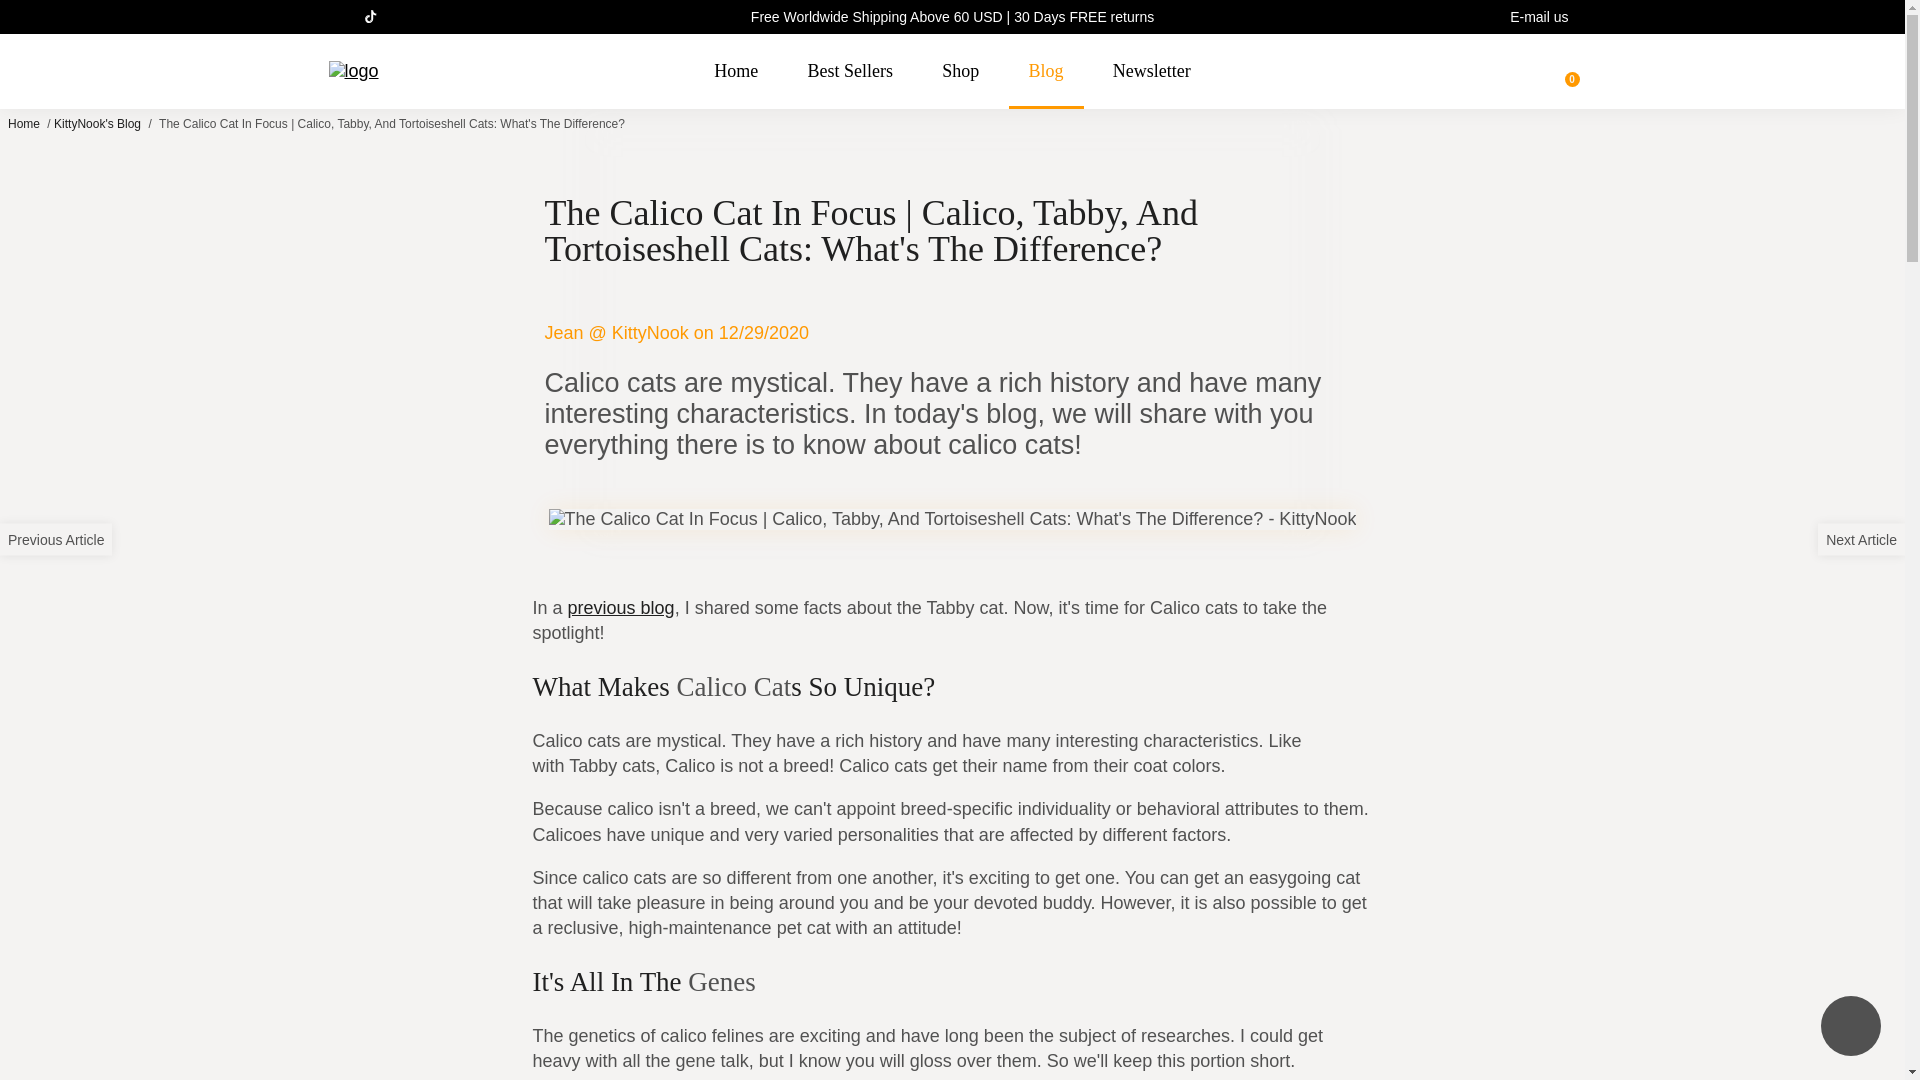  I want to click on Shop, so click(960, 71).